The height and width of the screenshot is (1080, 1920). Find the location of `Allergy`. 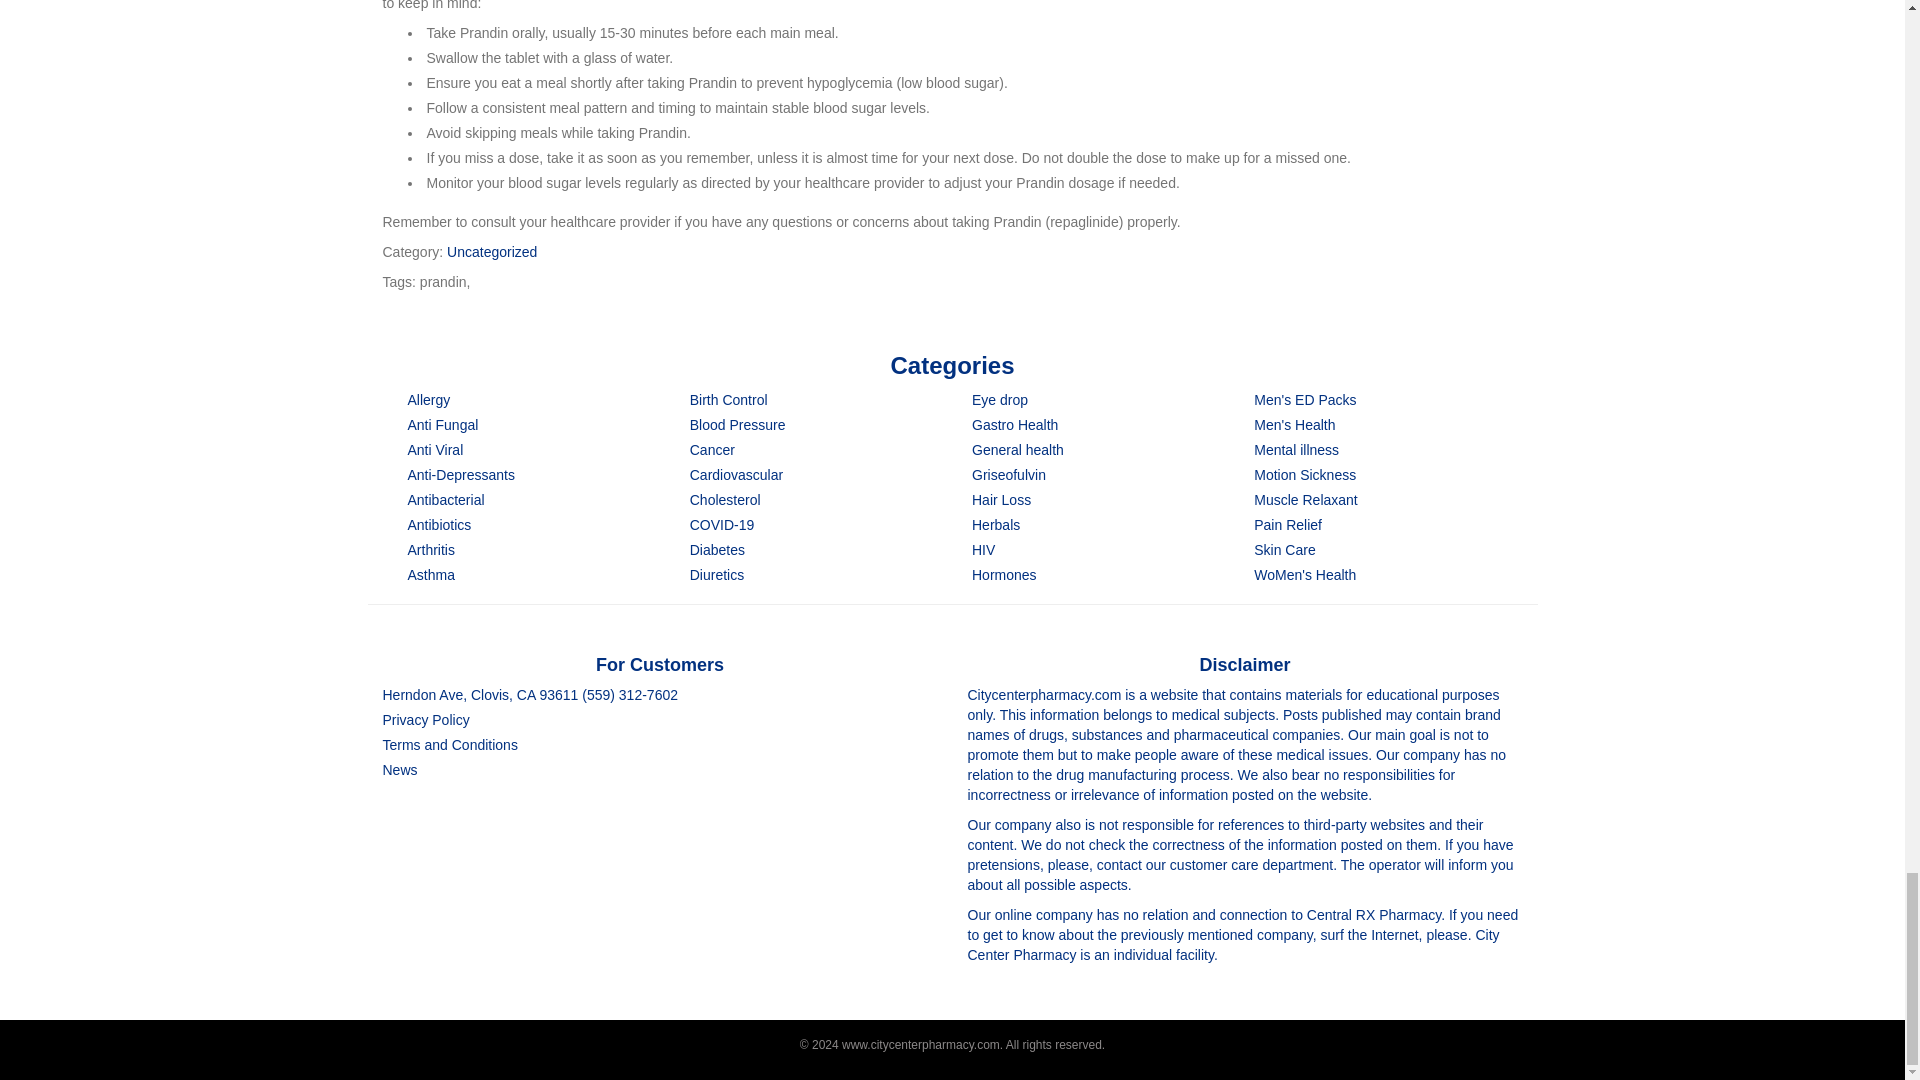

Allergy is located at coordinates (429, 400).